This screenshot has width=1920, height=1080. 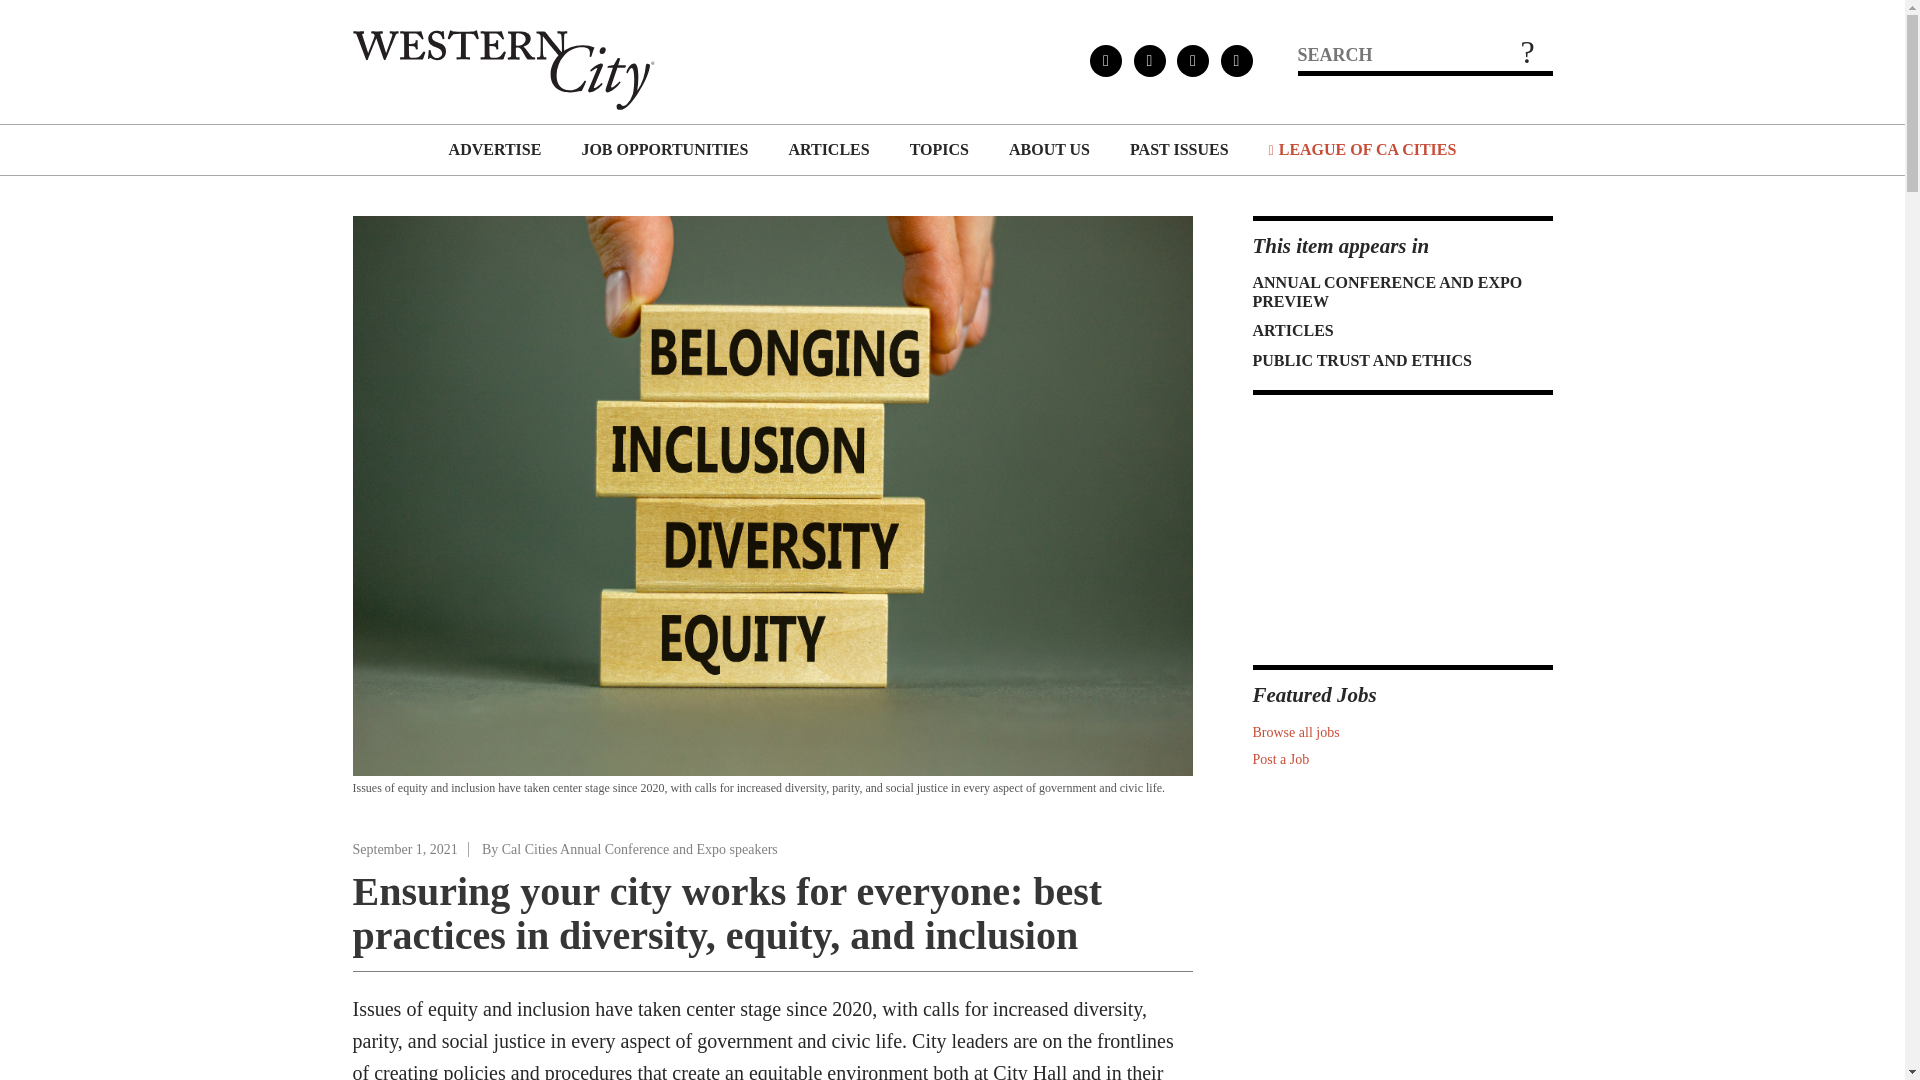 What do you see at coordinates (828, 150) in the screenshot?
I see `Articles` at bounding box center [828, 150].